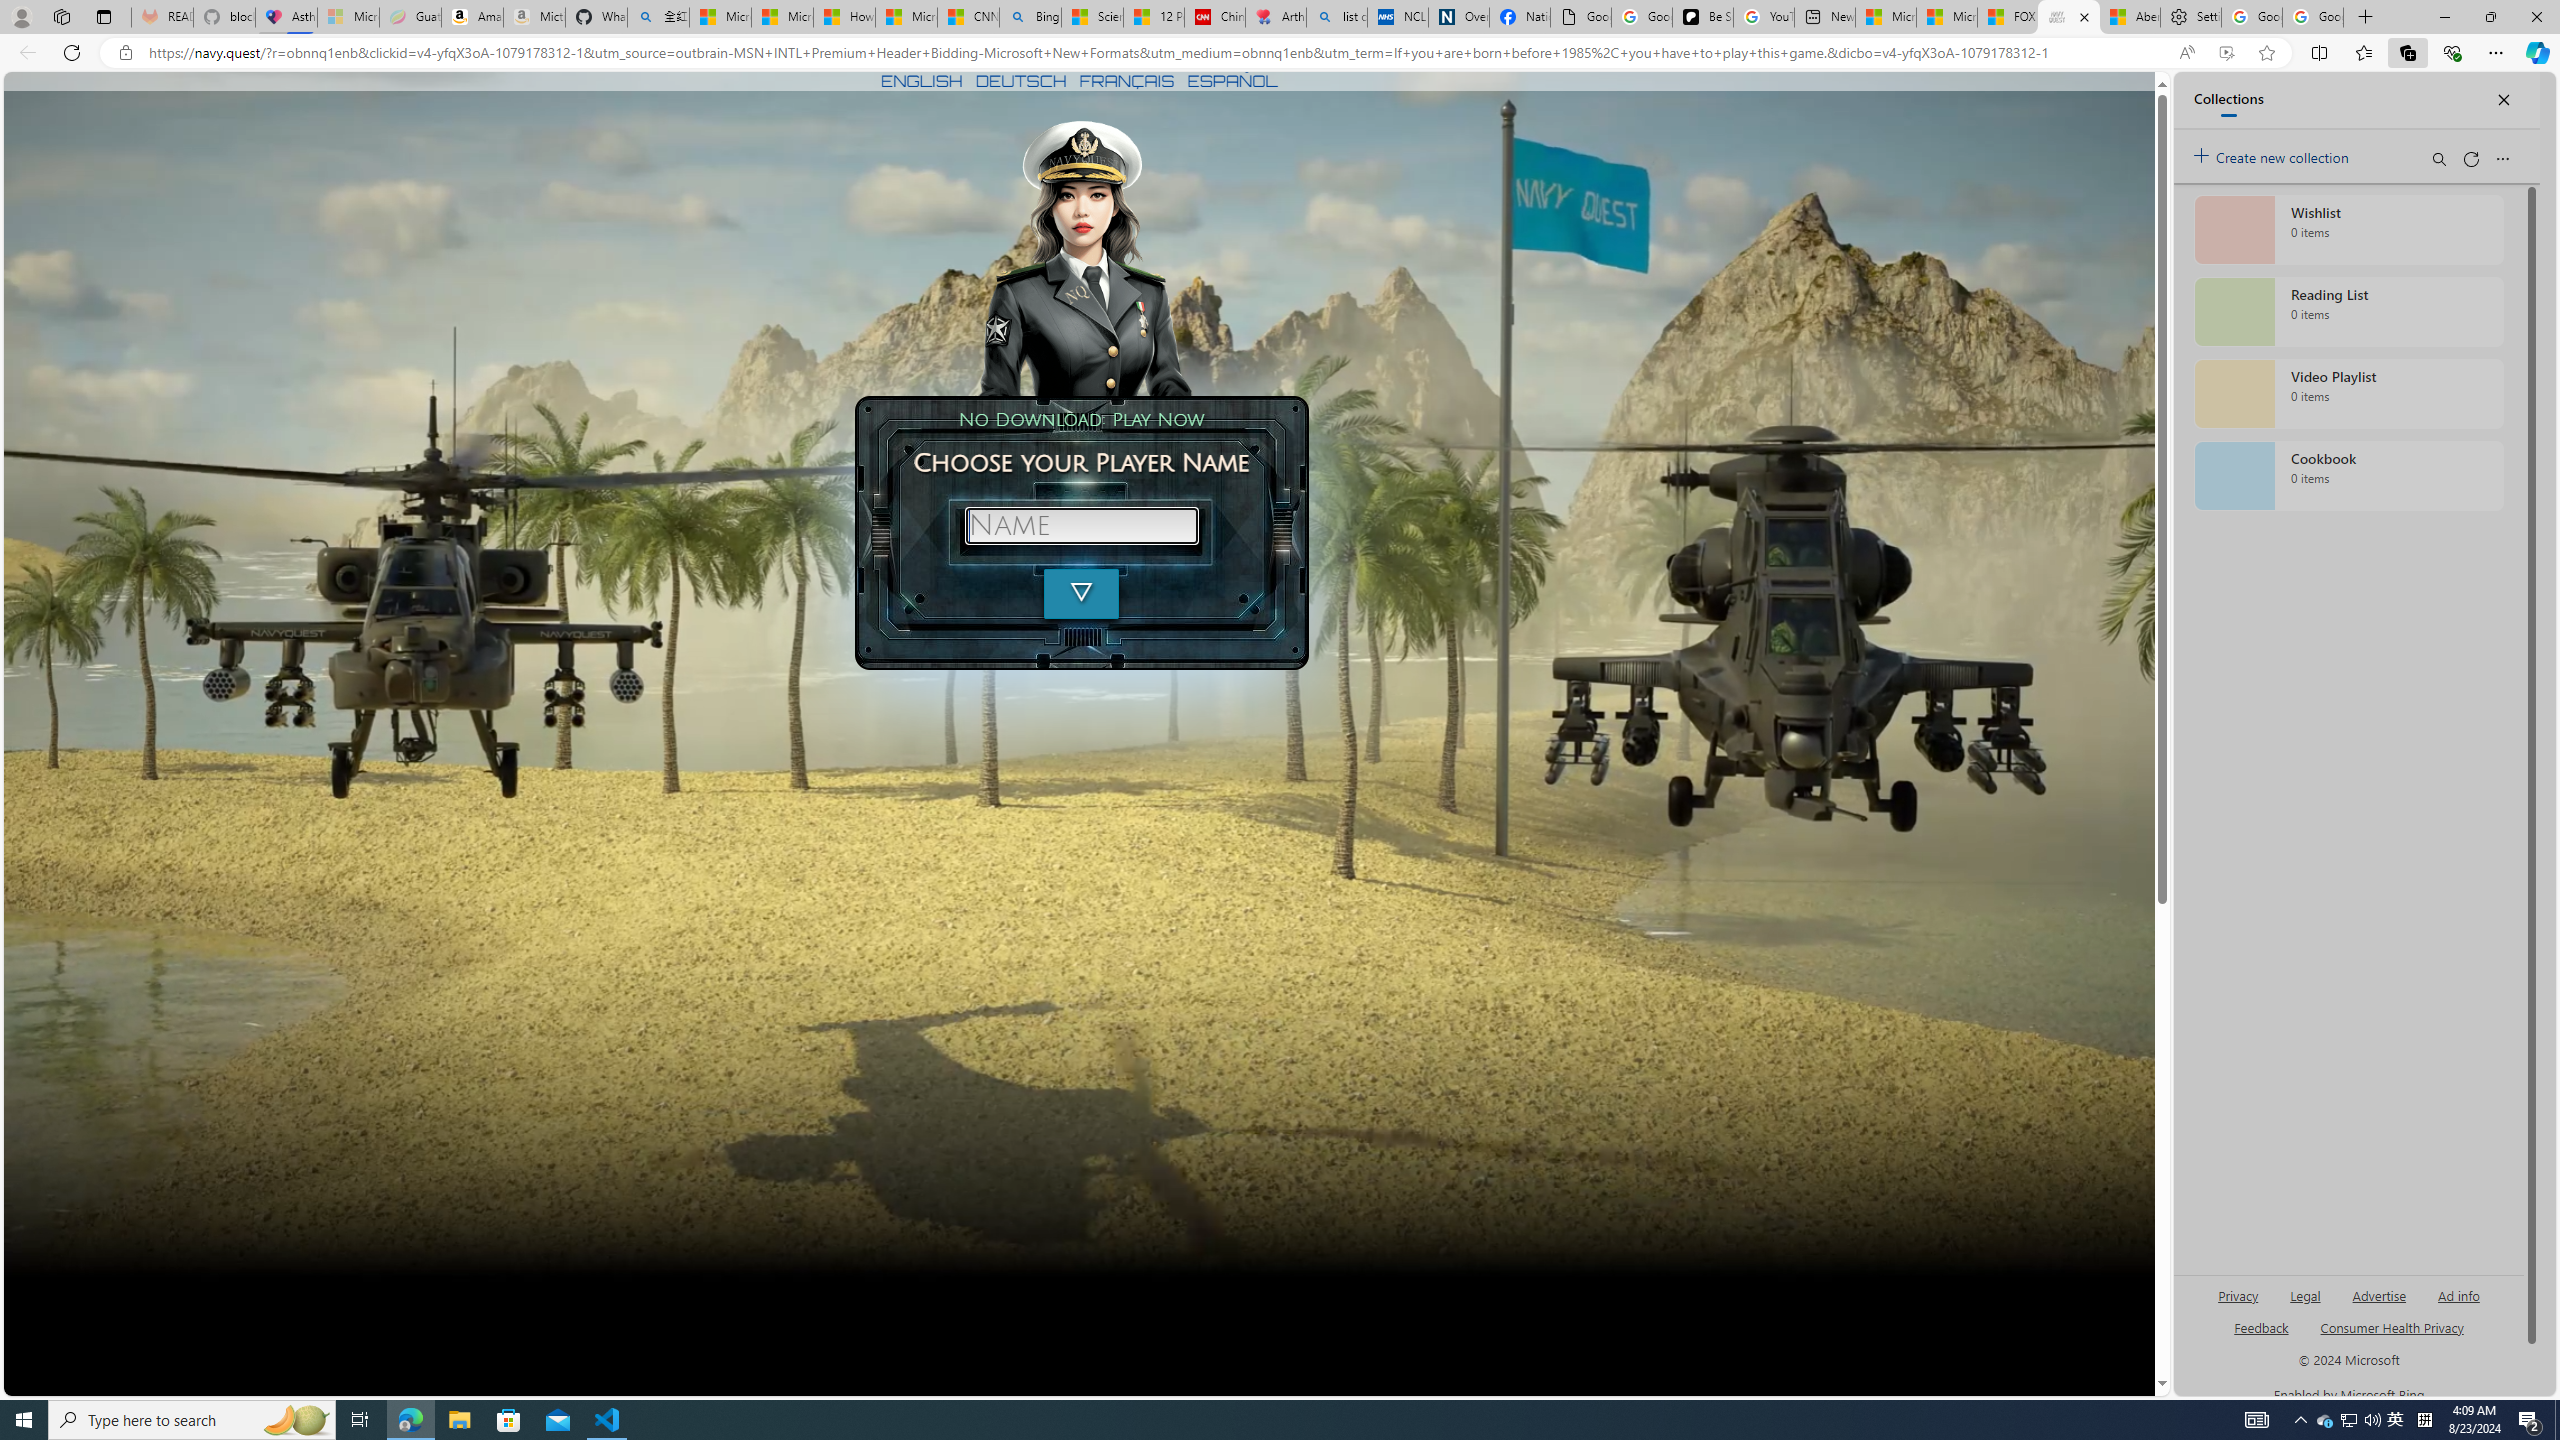  Describe the element at coordinates (1021, 80) in the screenshot. I see `DEUTSCH` at that location.